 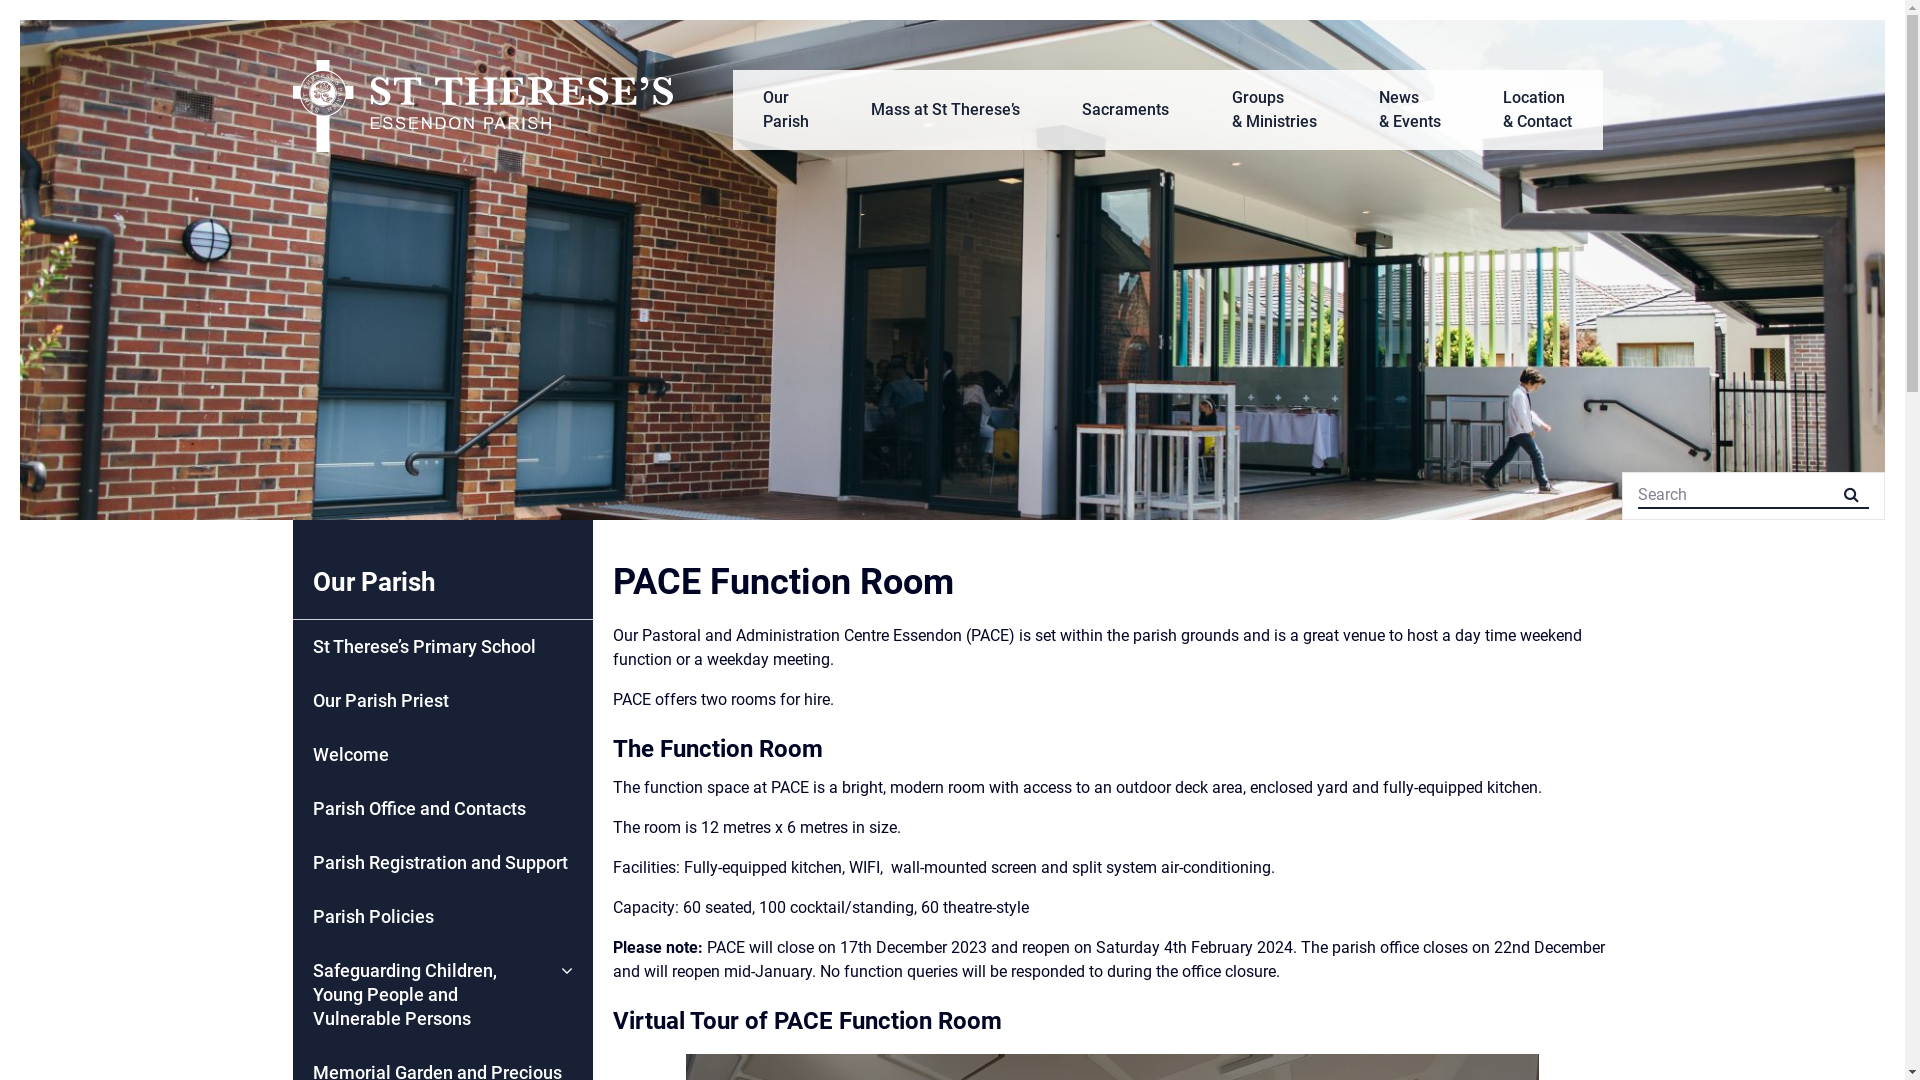 I want to click on Welcome, so click(x=442, y=755).